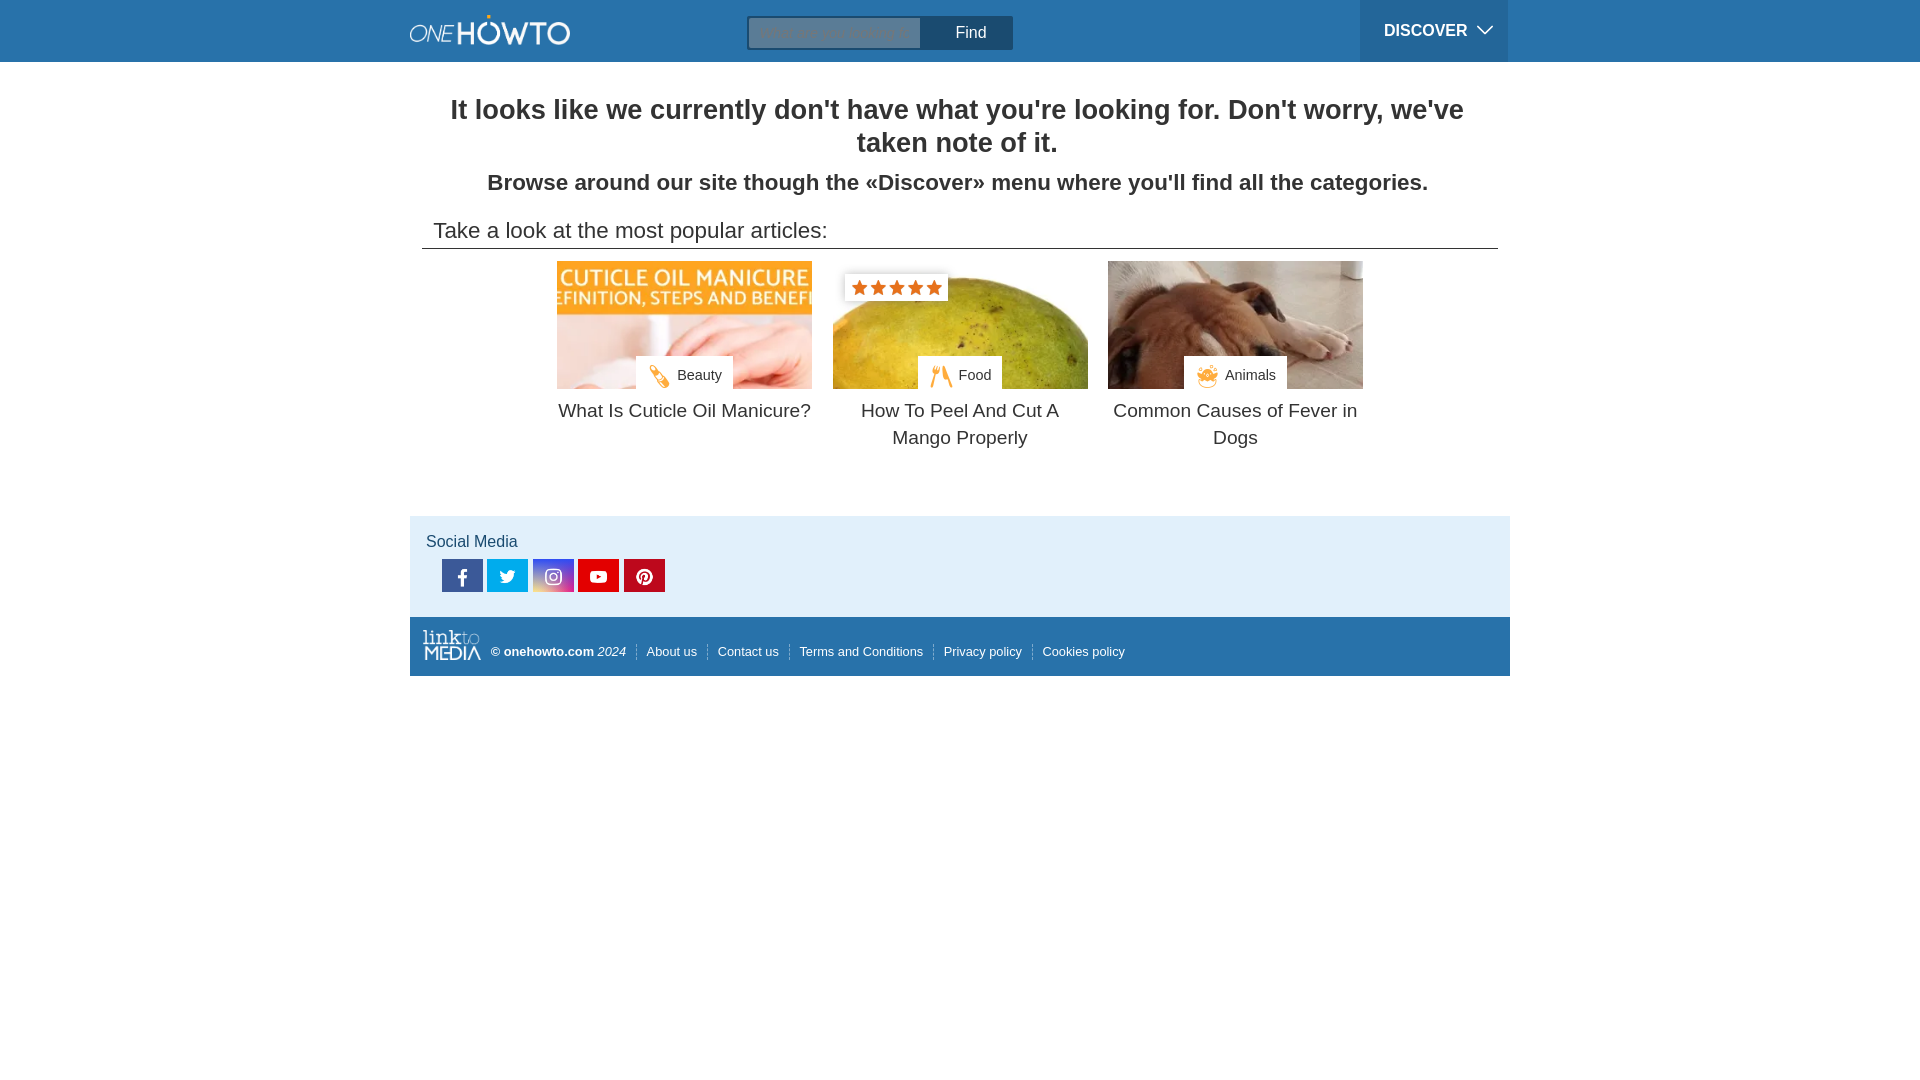 Image resolution: width=1920 pixels, height=1080 pixels. Describe the element at coordinates (742, 650) in the screenshot. I see `Contact us` at that location.